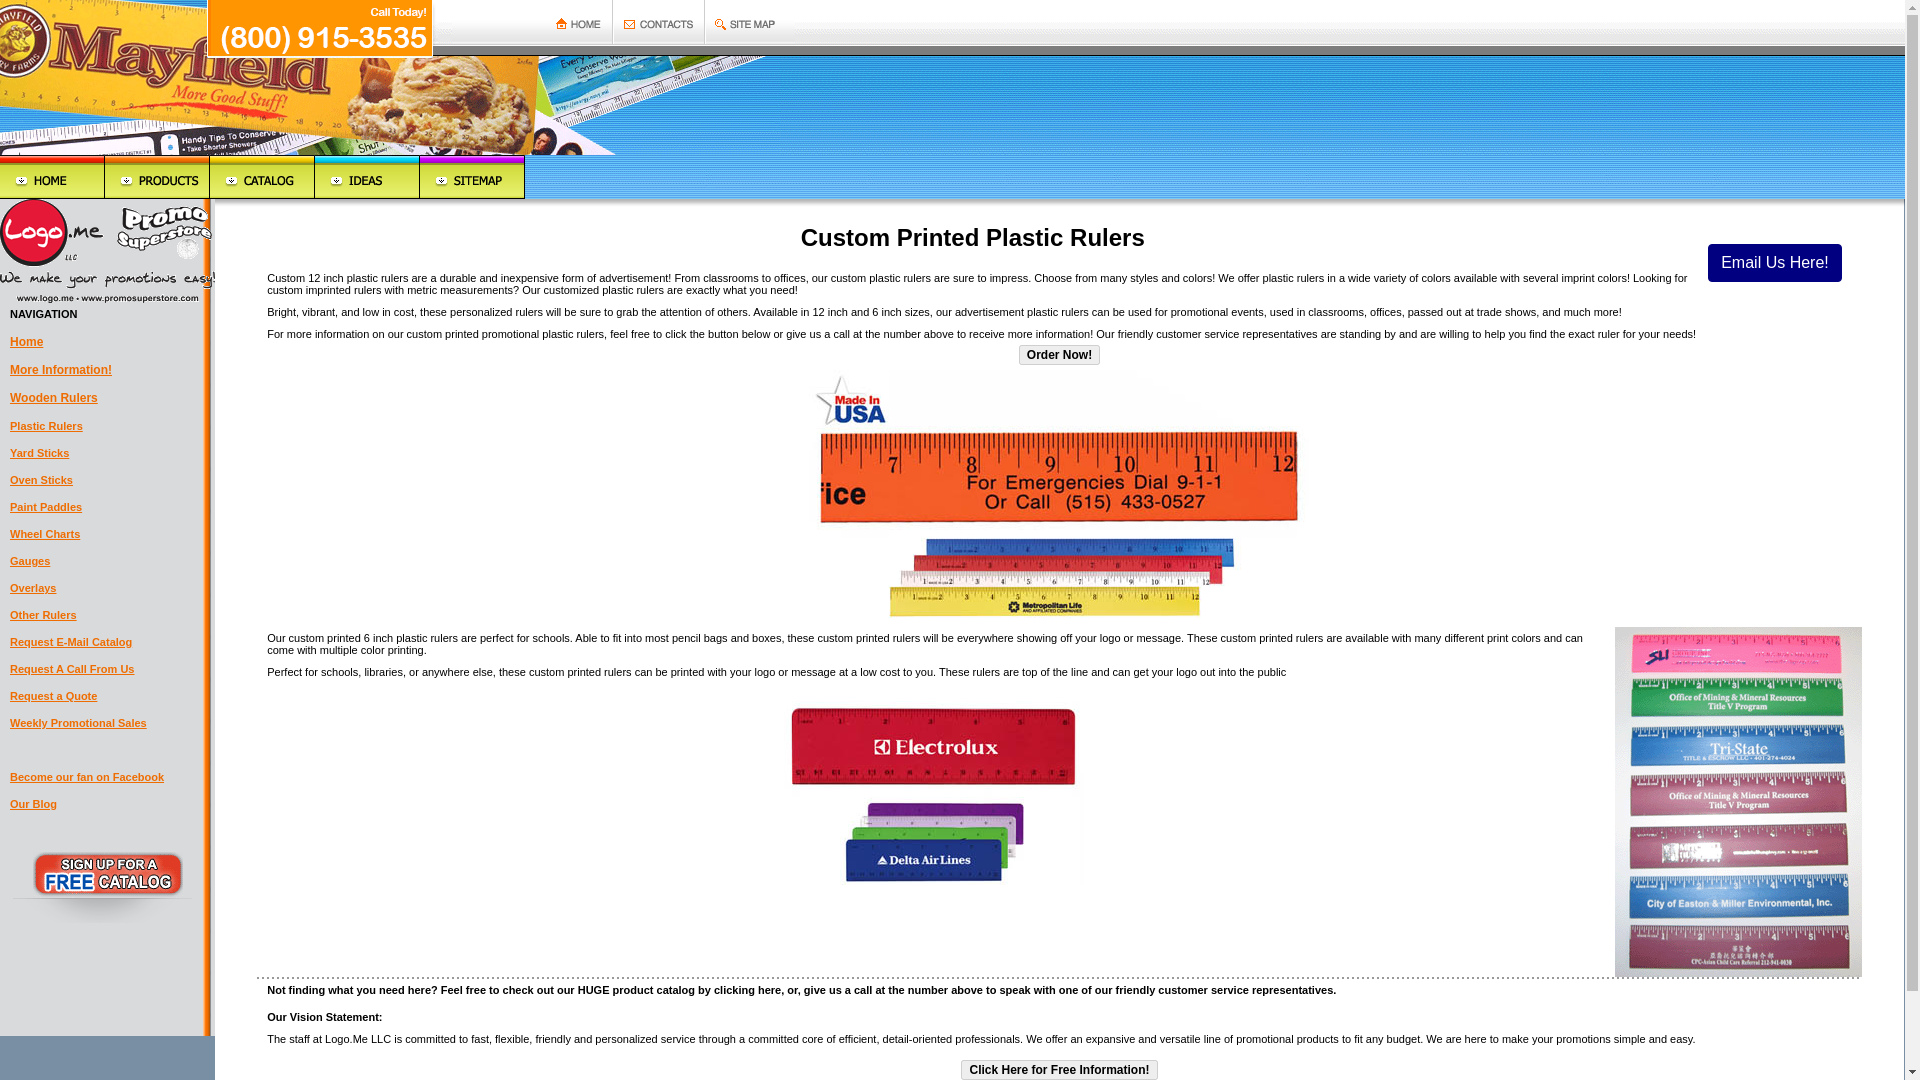  I want to click on Wooden Rulers, so click(53, 398).